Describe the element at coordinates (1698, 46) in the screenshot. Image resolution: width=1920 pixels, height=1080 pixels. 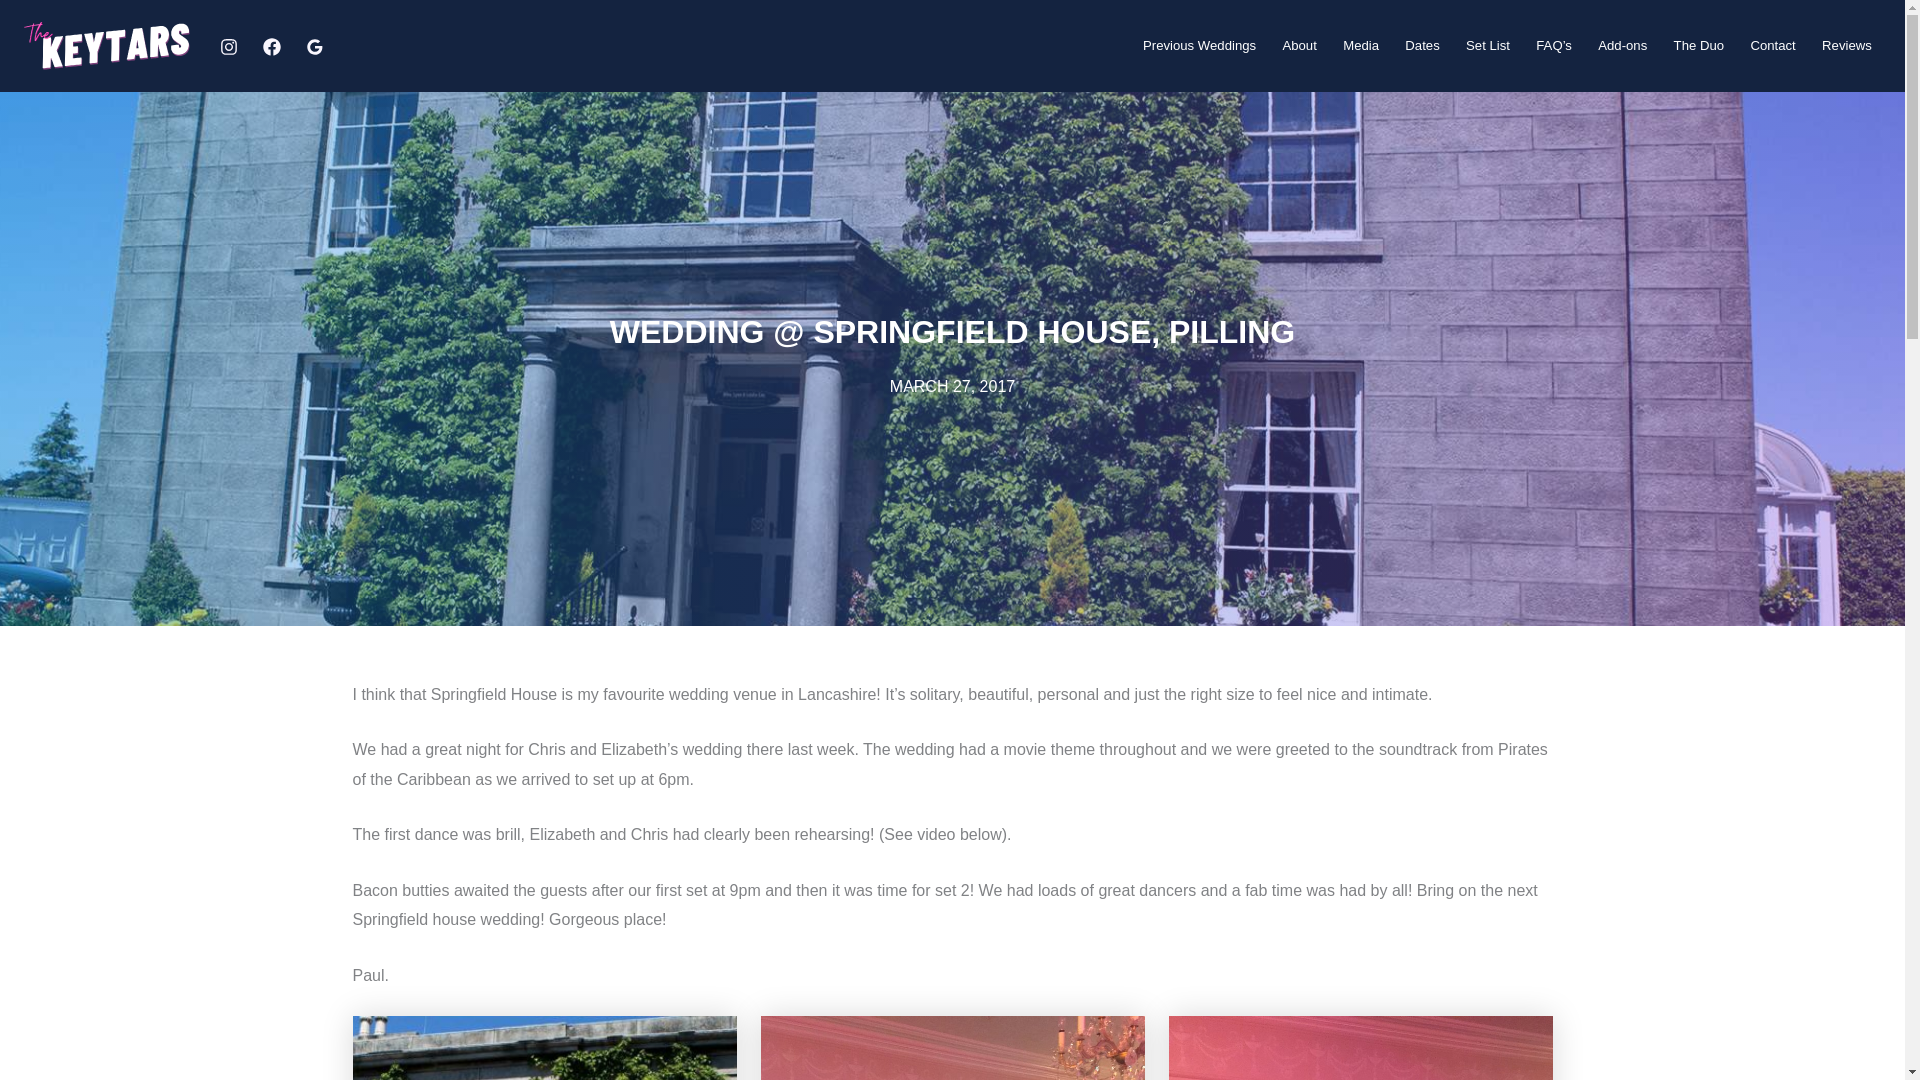
I see `The Duo` at that location.